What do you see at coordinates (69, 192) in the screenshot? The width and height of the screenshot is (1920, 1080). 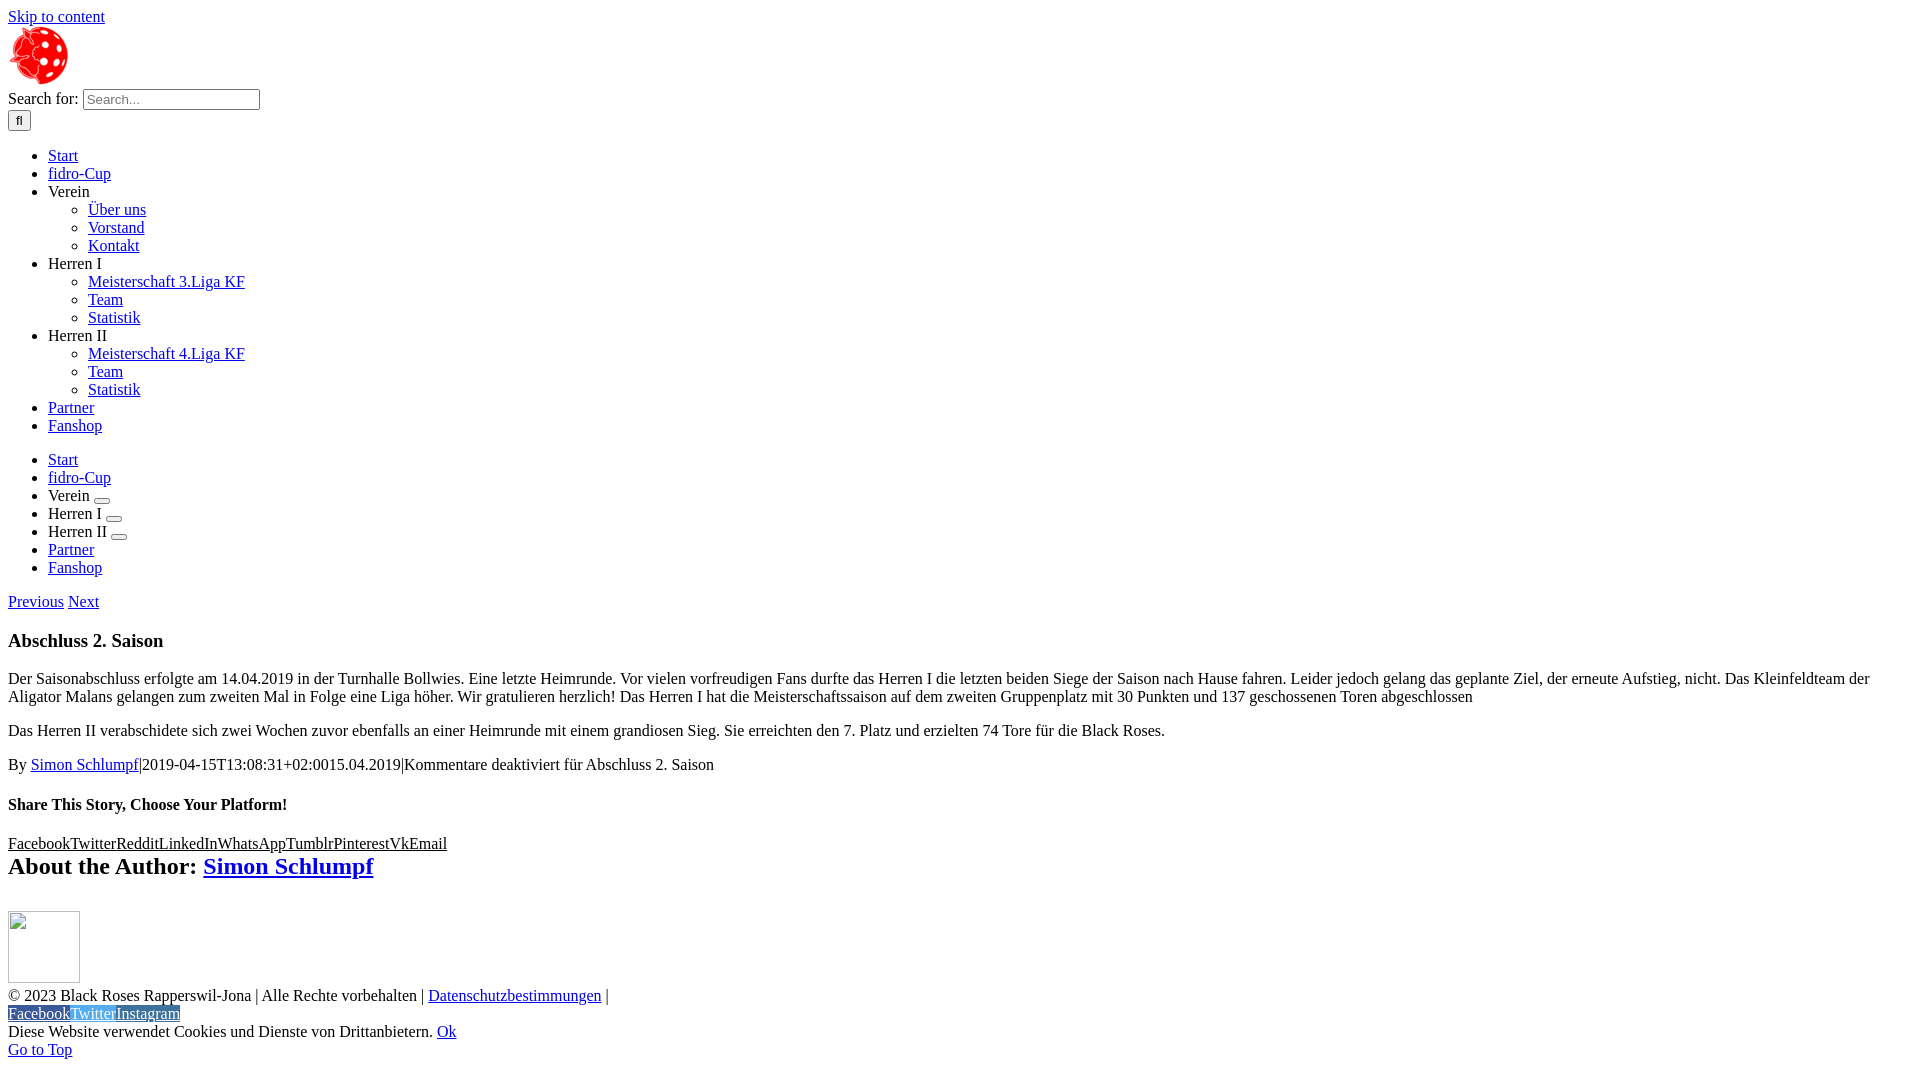 I see `Verein` at bounding box center [69, 192].